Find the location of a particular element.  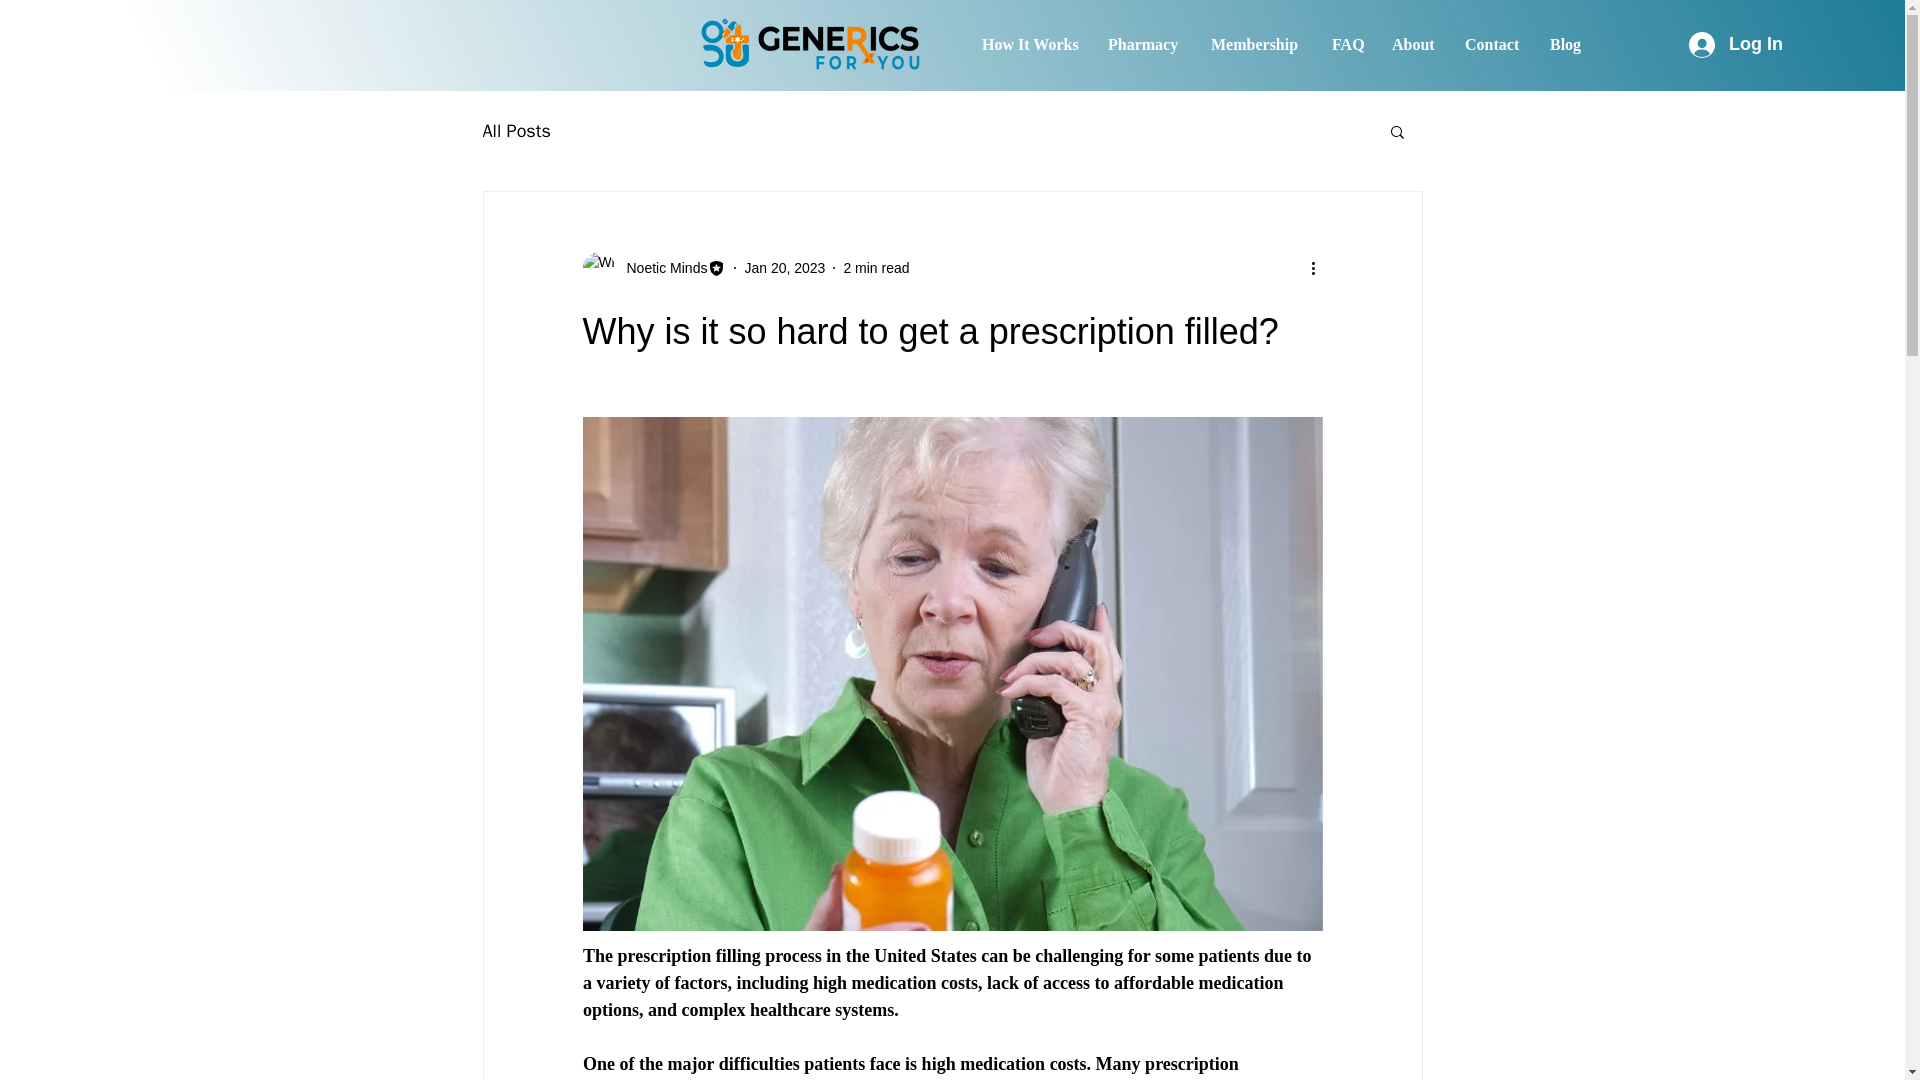

Noetic Minds is located at coordinates (660, 268).